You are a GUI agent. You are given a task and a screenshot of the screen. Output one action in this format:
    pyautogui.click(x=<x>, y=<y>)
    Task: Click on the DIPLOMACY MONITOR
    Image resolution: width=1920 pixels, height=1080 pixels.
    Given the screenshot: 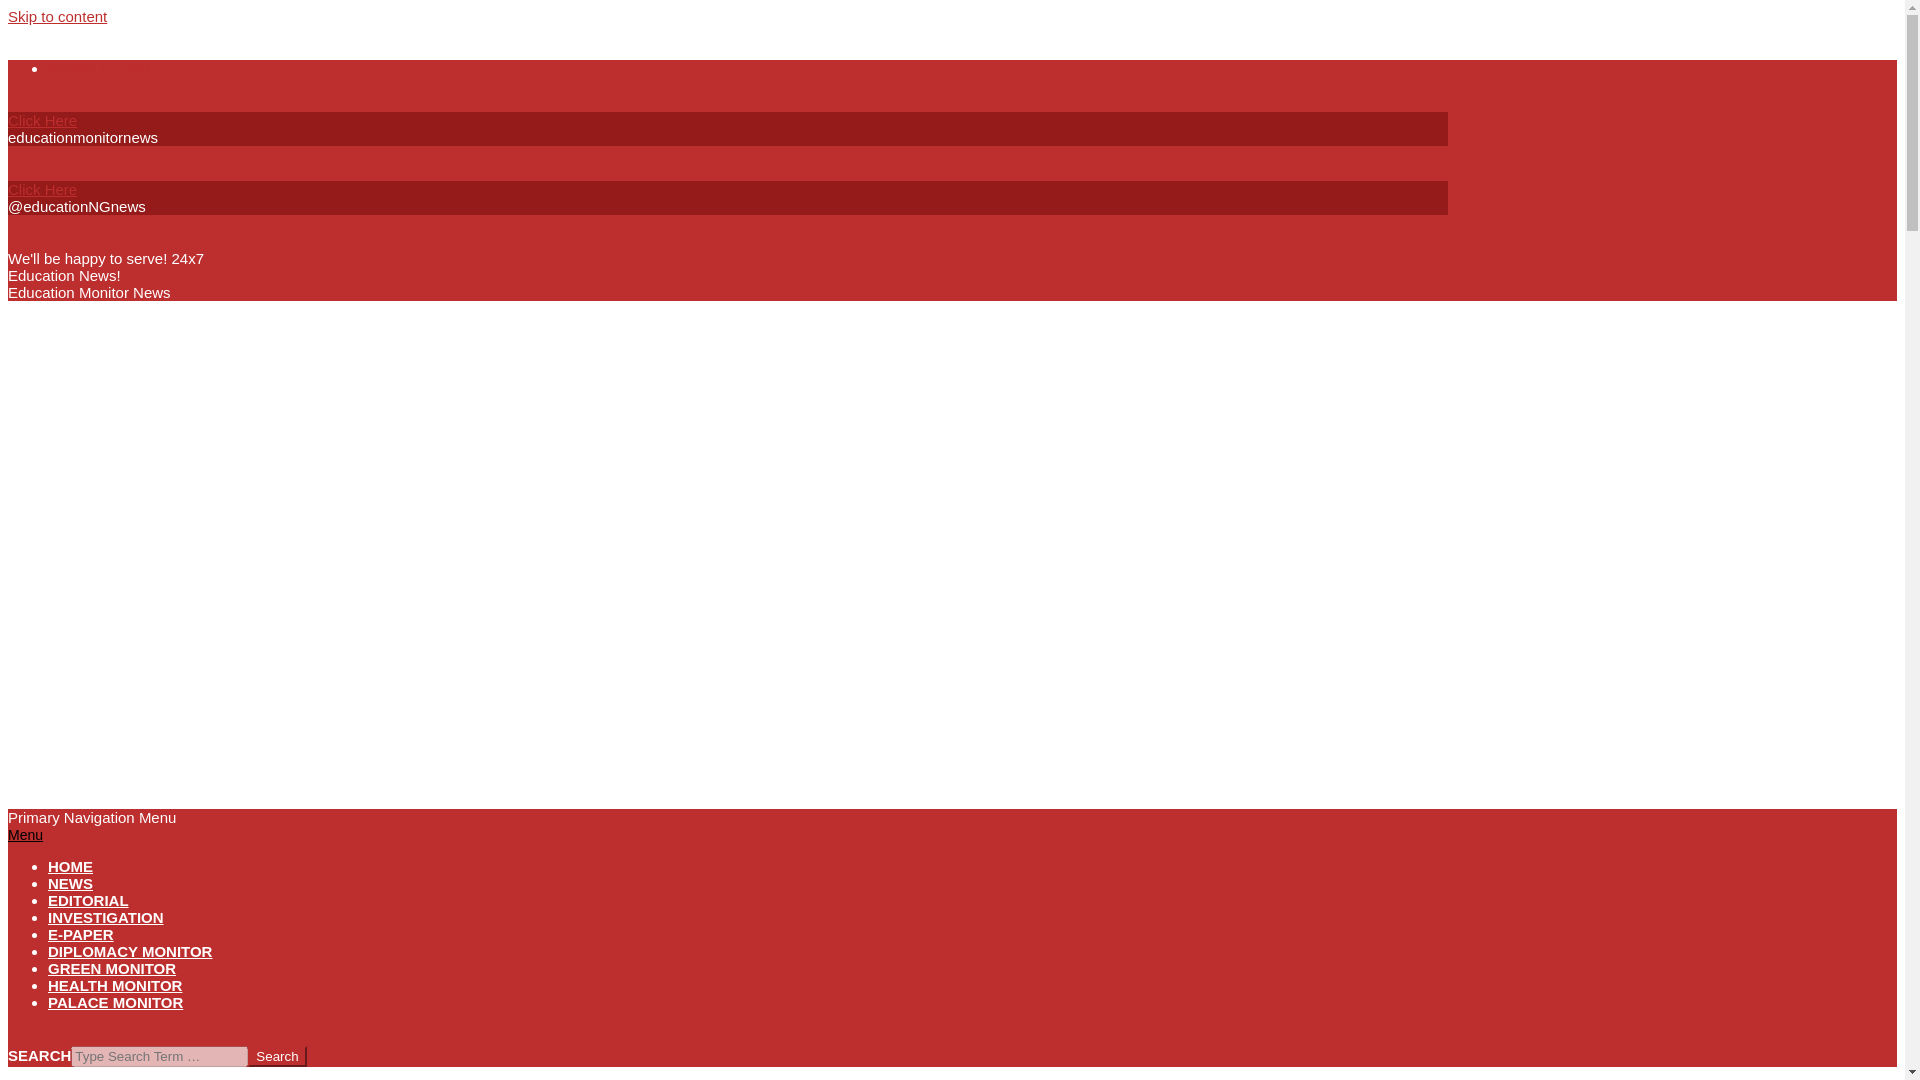 What is the action you would take?
    pyautogui.click(x=130, y=951)
    